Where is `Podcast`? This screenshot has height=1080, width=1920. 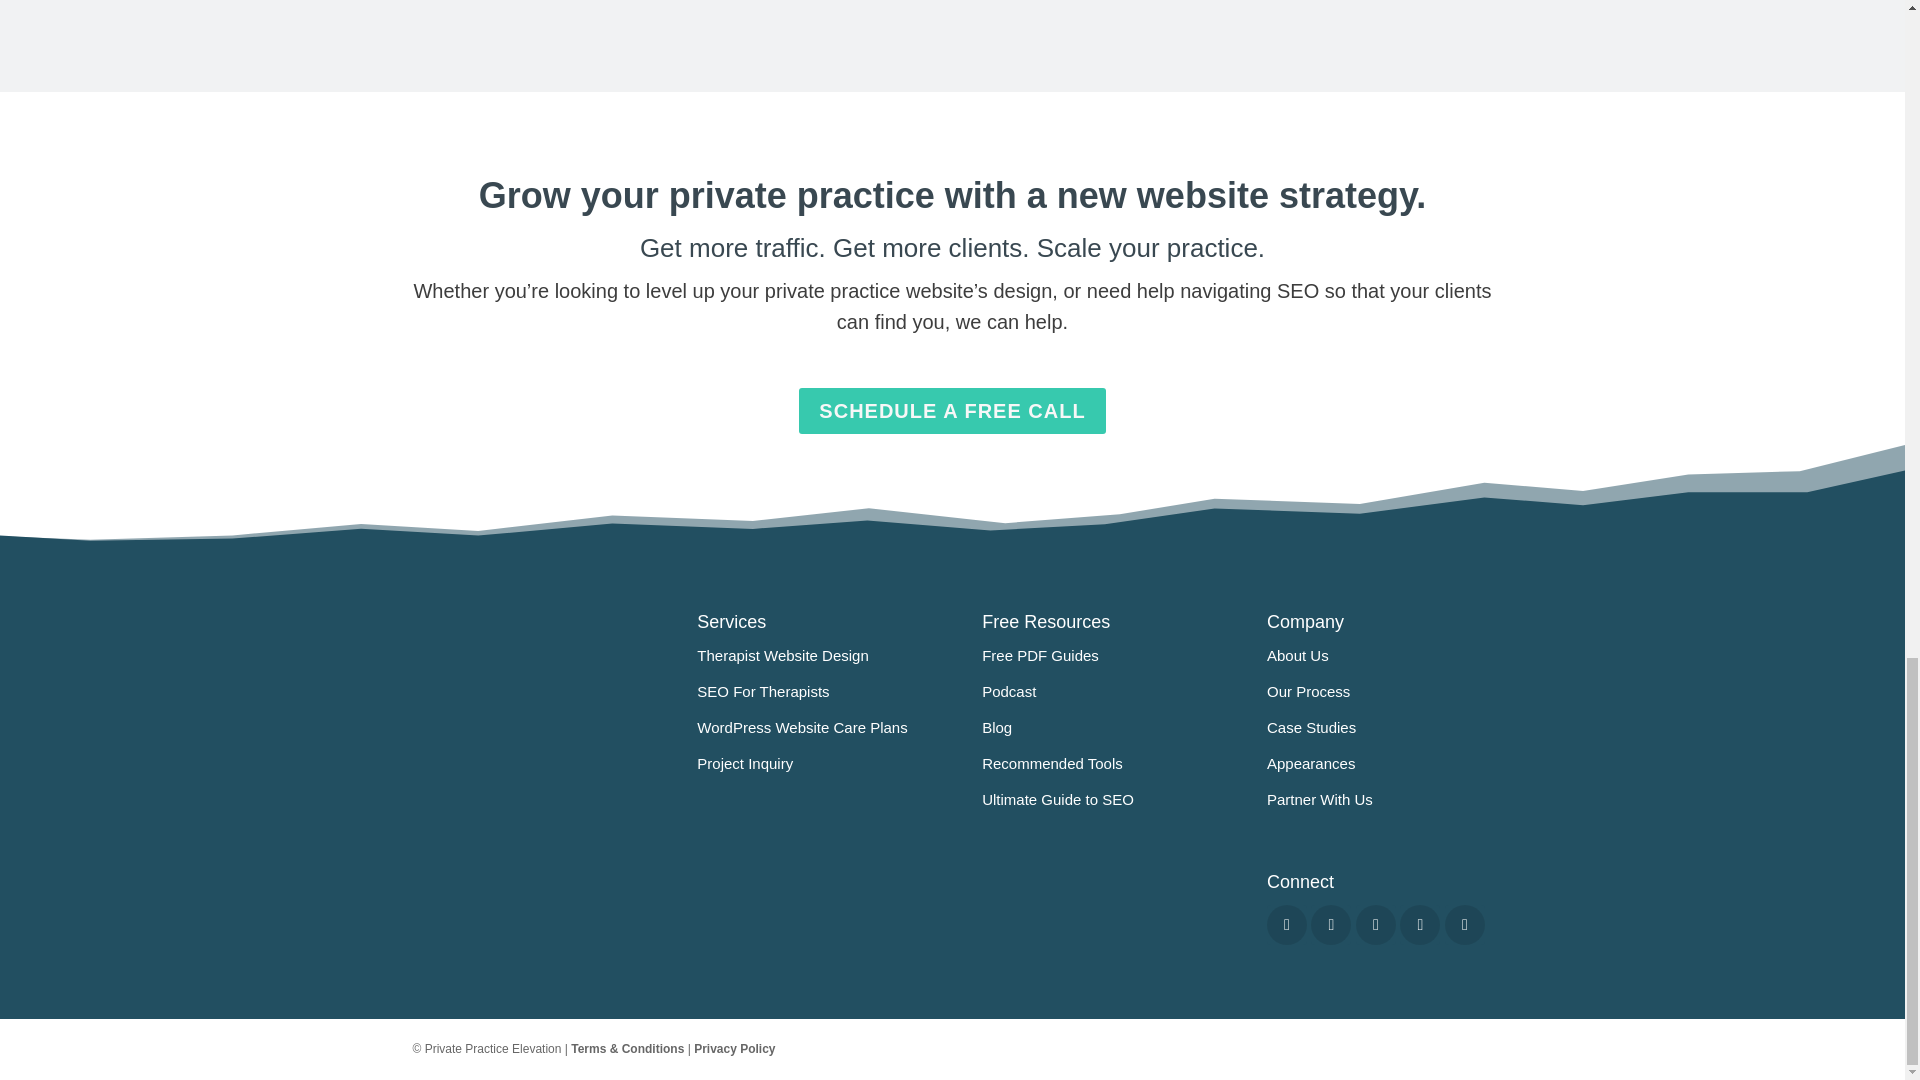
Podcast is located at coordinates (1008, 690).